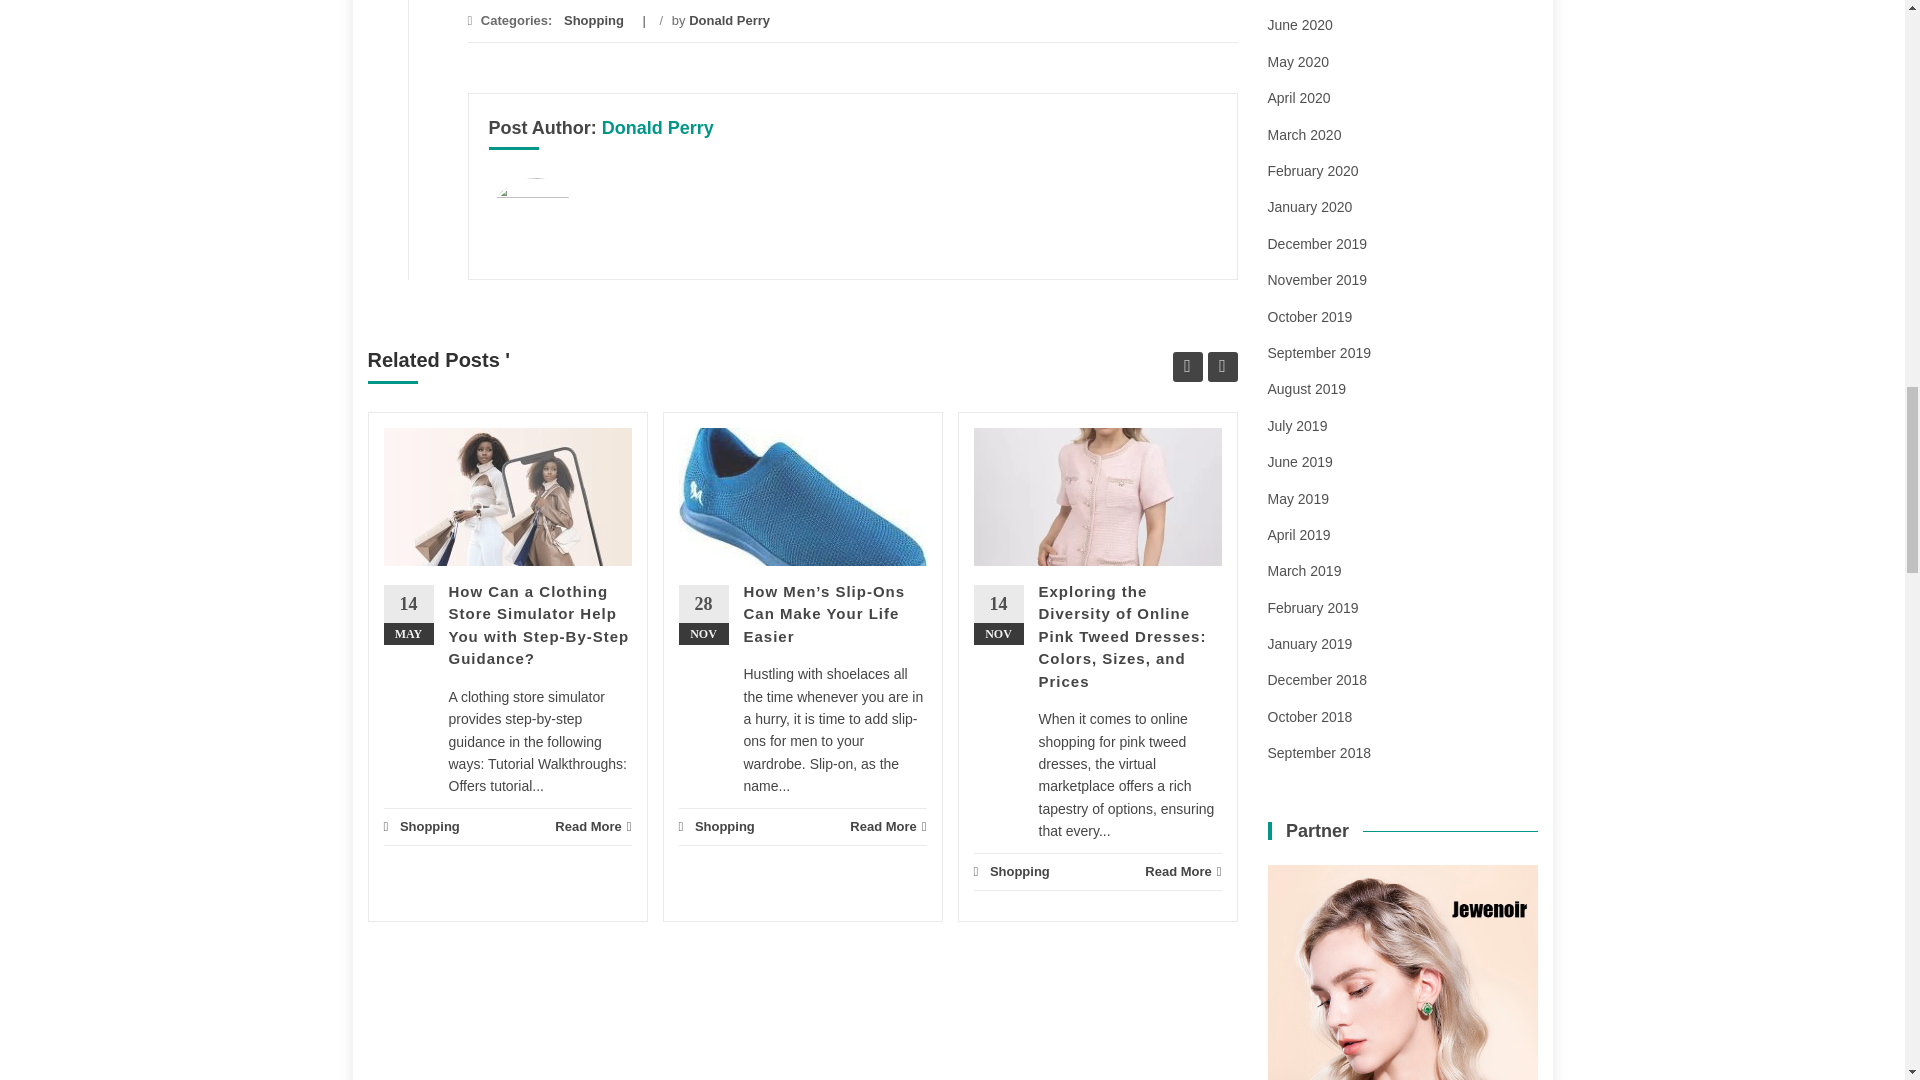  I want to click on Donald Perry, so click(729, 20).